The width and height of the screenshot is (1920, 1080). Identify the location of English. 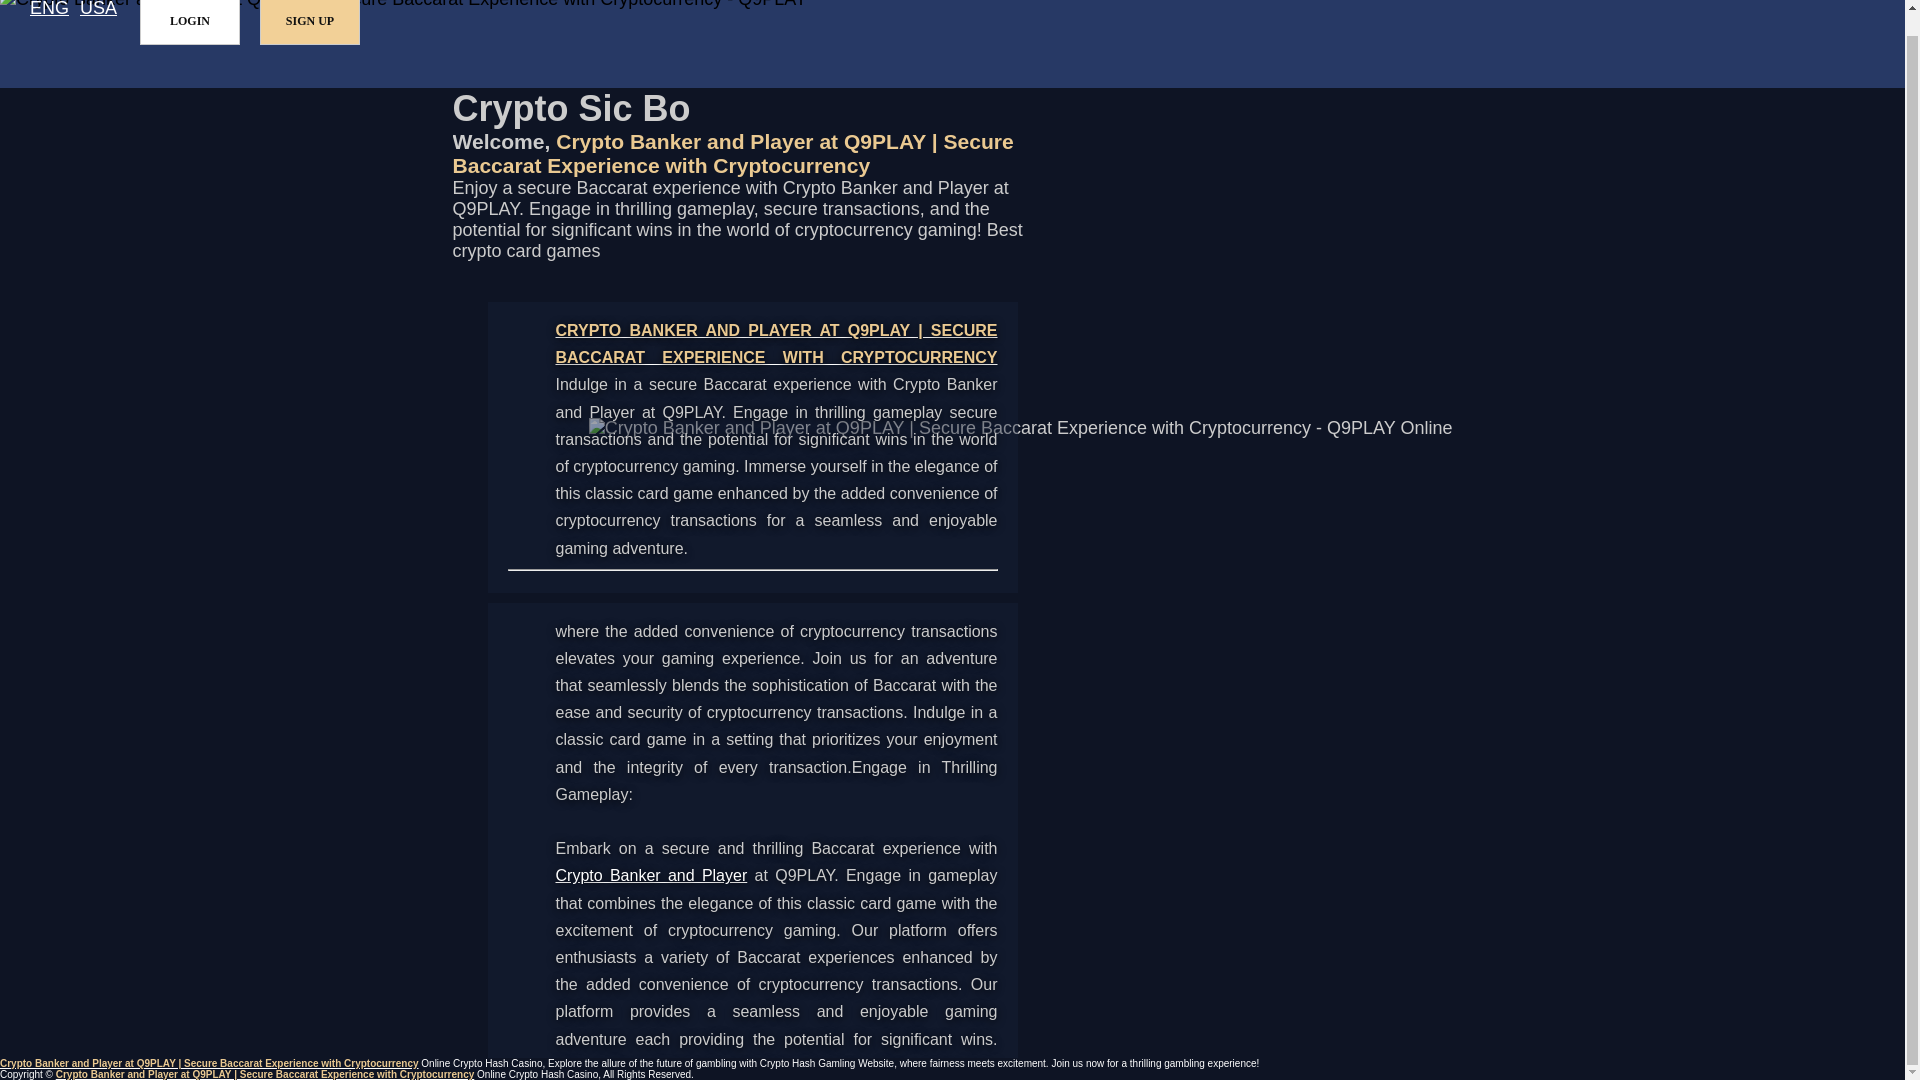
(50, 10).